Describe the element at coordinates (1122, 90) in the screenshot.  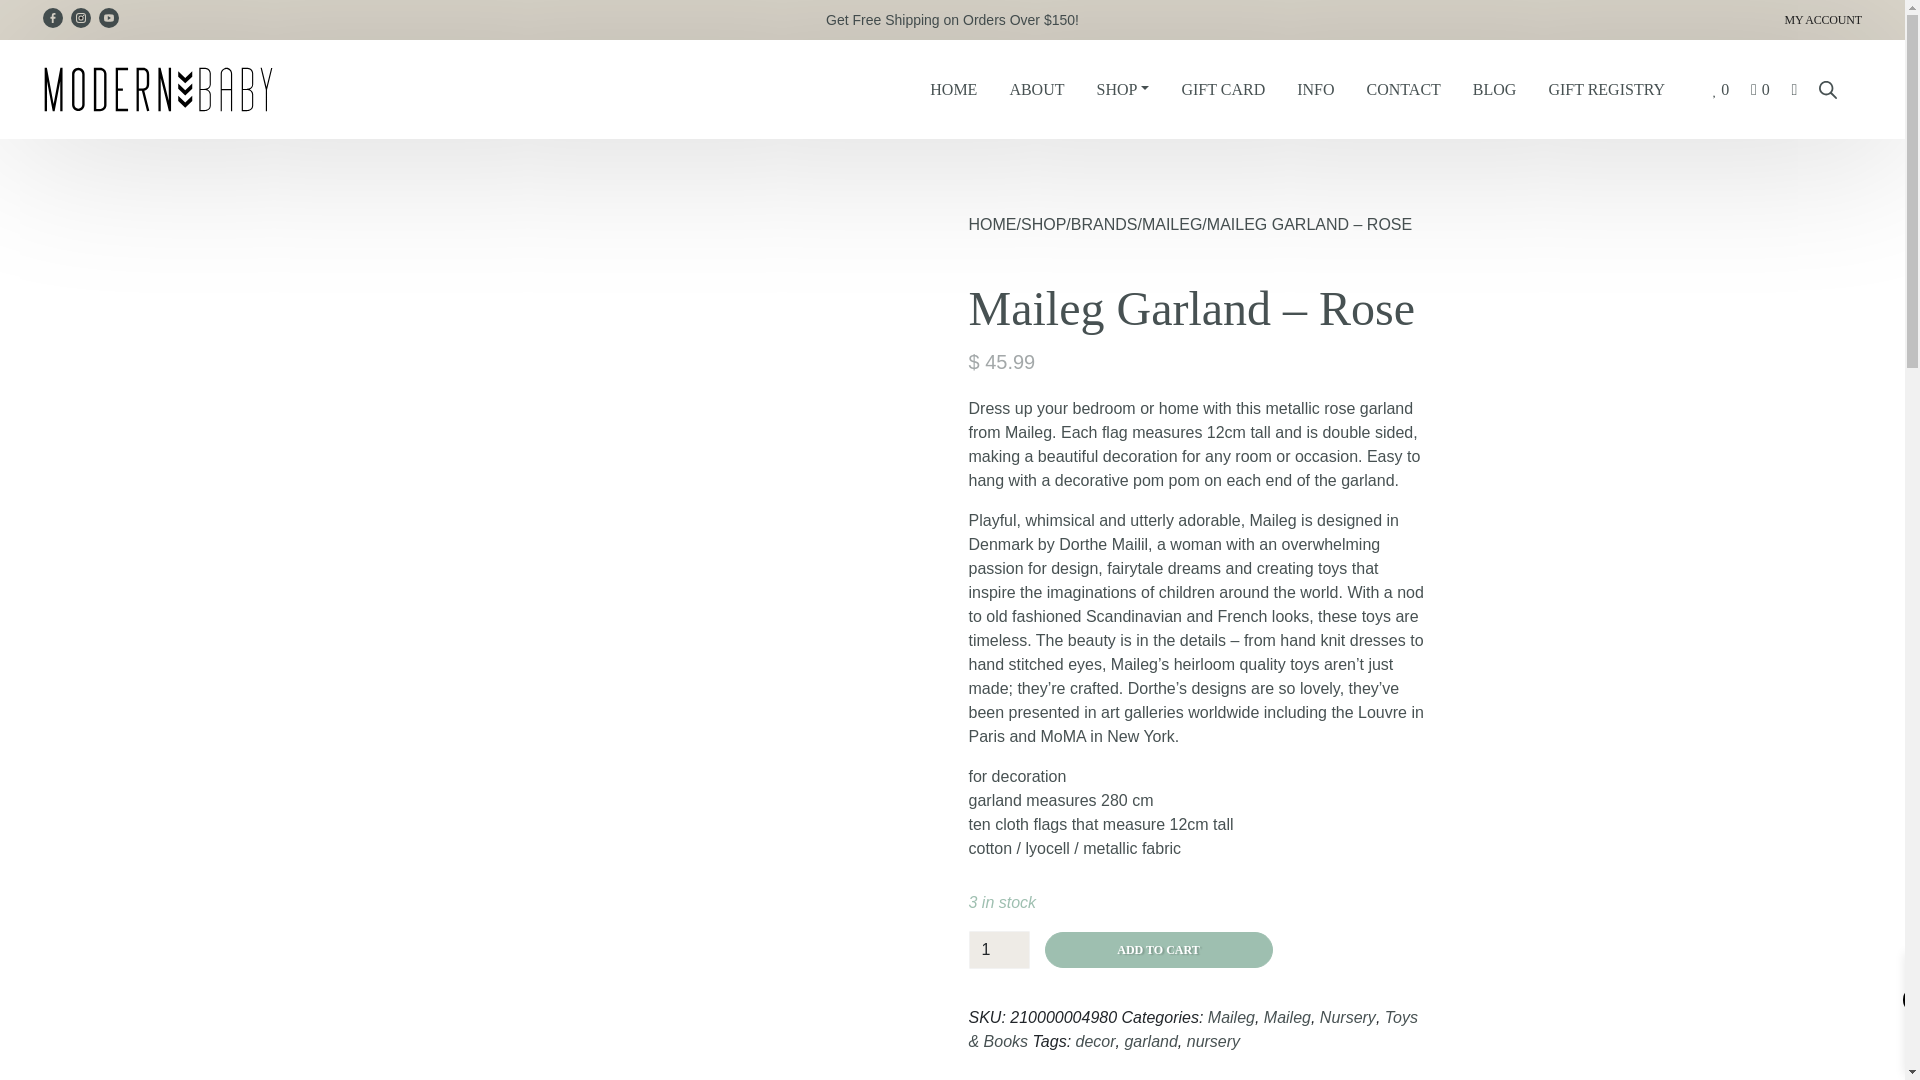
I see `Shop` at that location.